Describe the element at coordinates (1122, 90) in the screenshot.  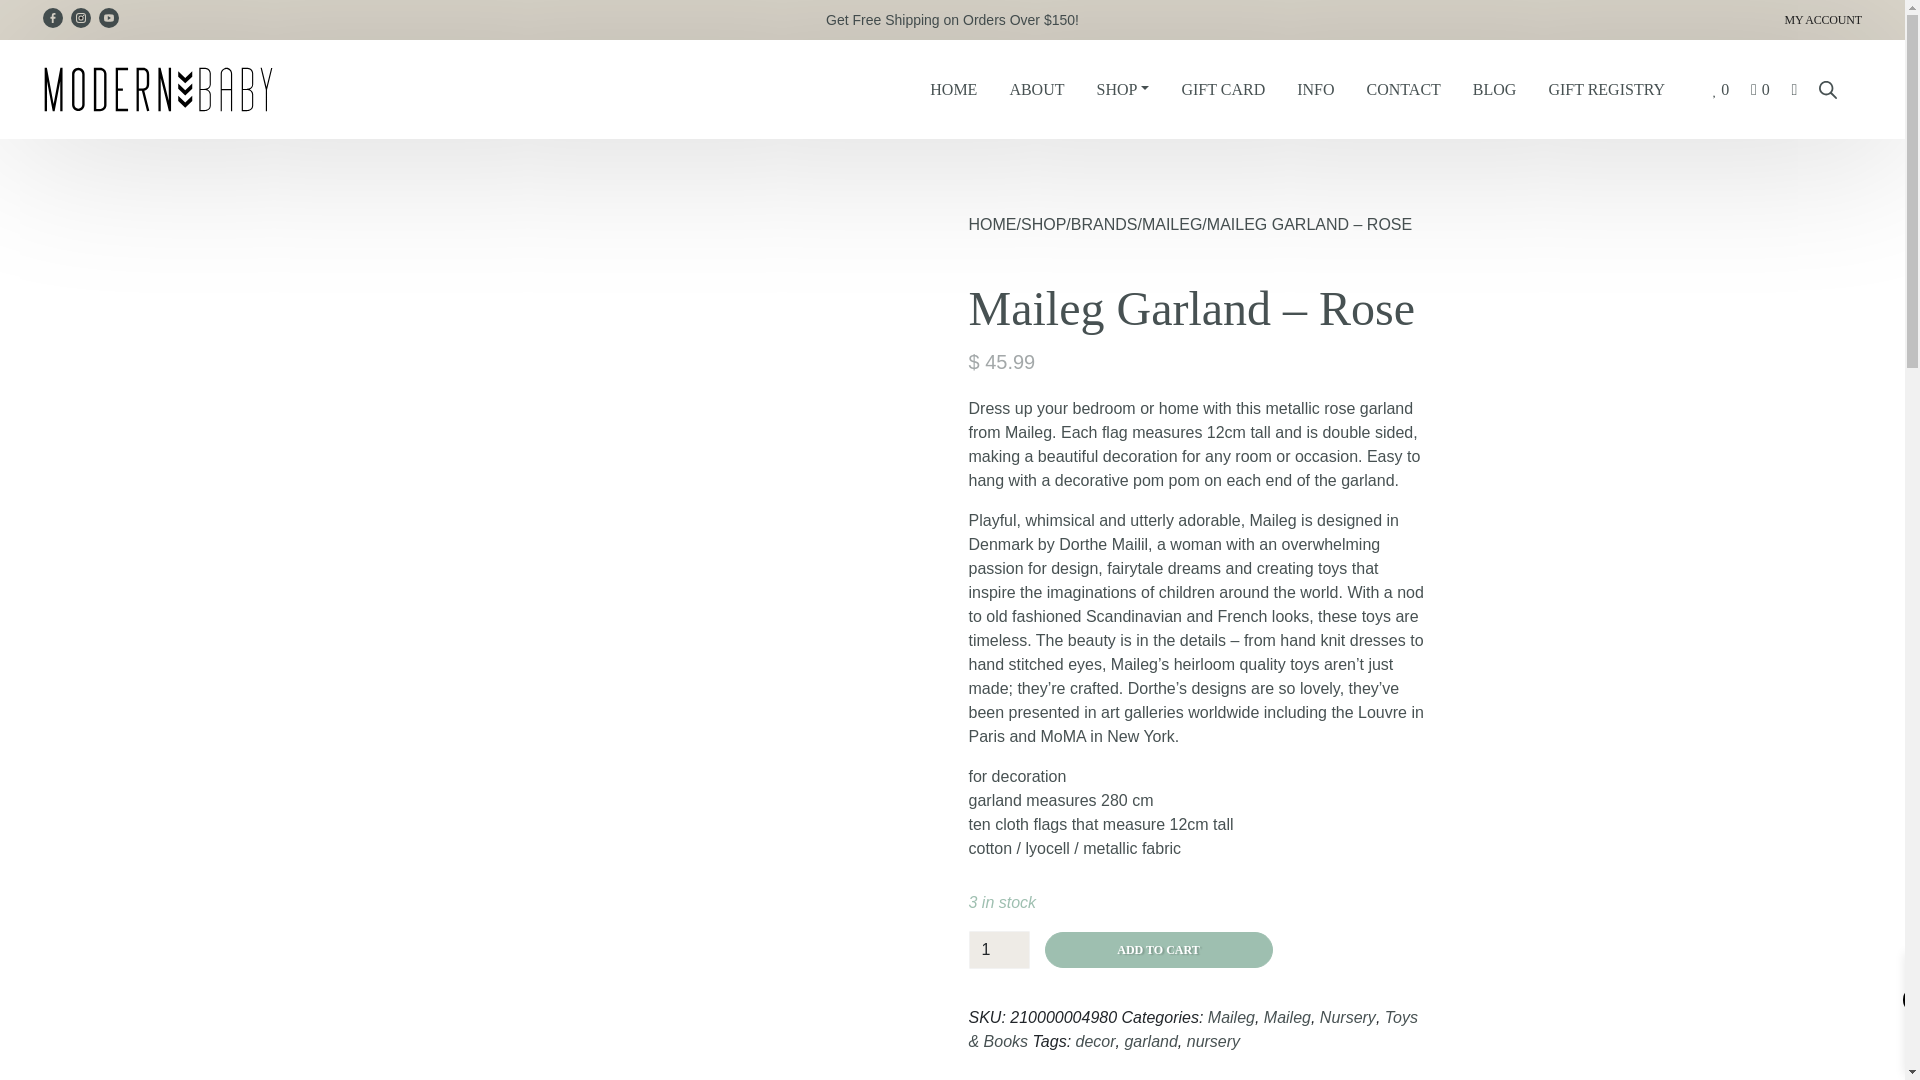
I see `Shop` at that location.